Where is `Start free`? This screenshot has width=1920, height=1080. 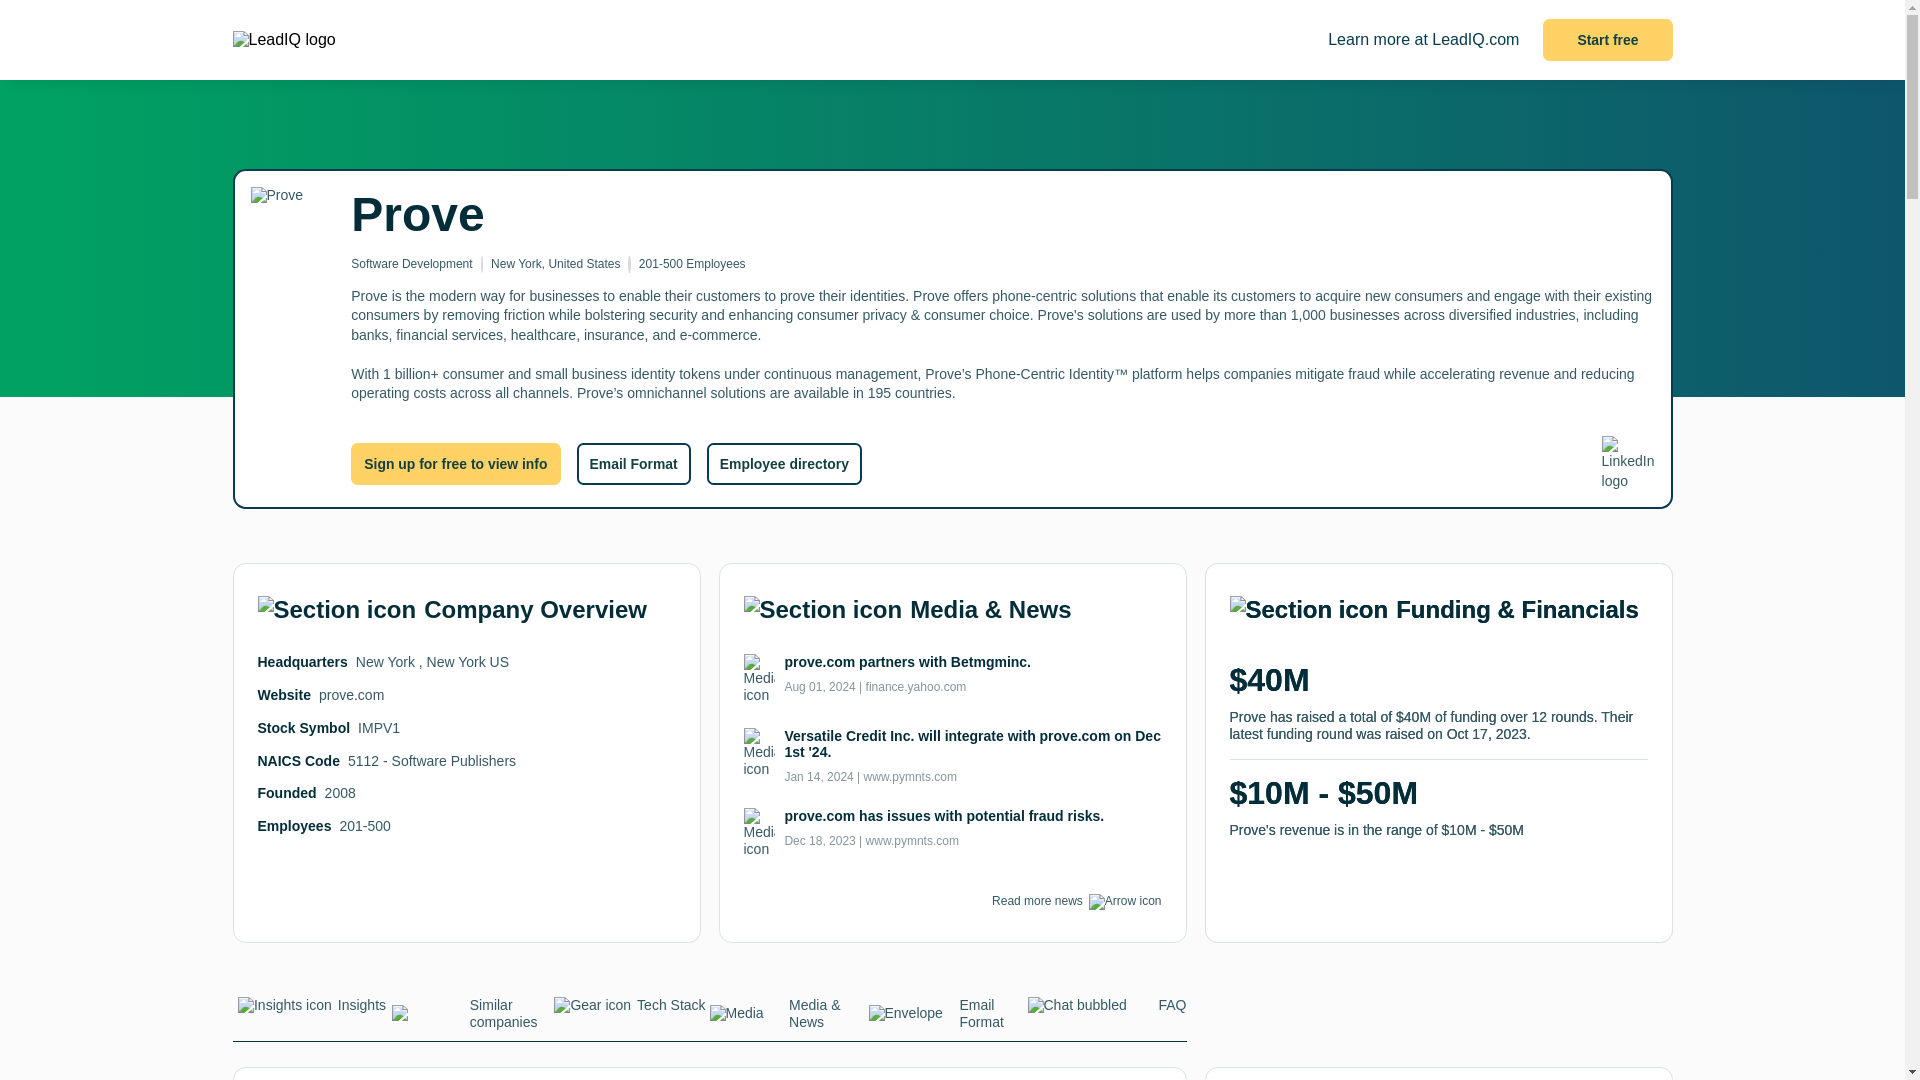
Start free is located at coordinates (1608, 40).